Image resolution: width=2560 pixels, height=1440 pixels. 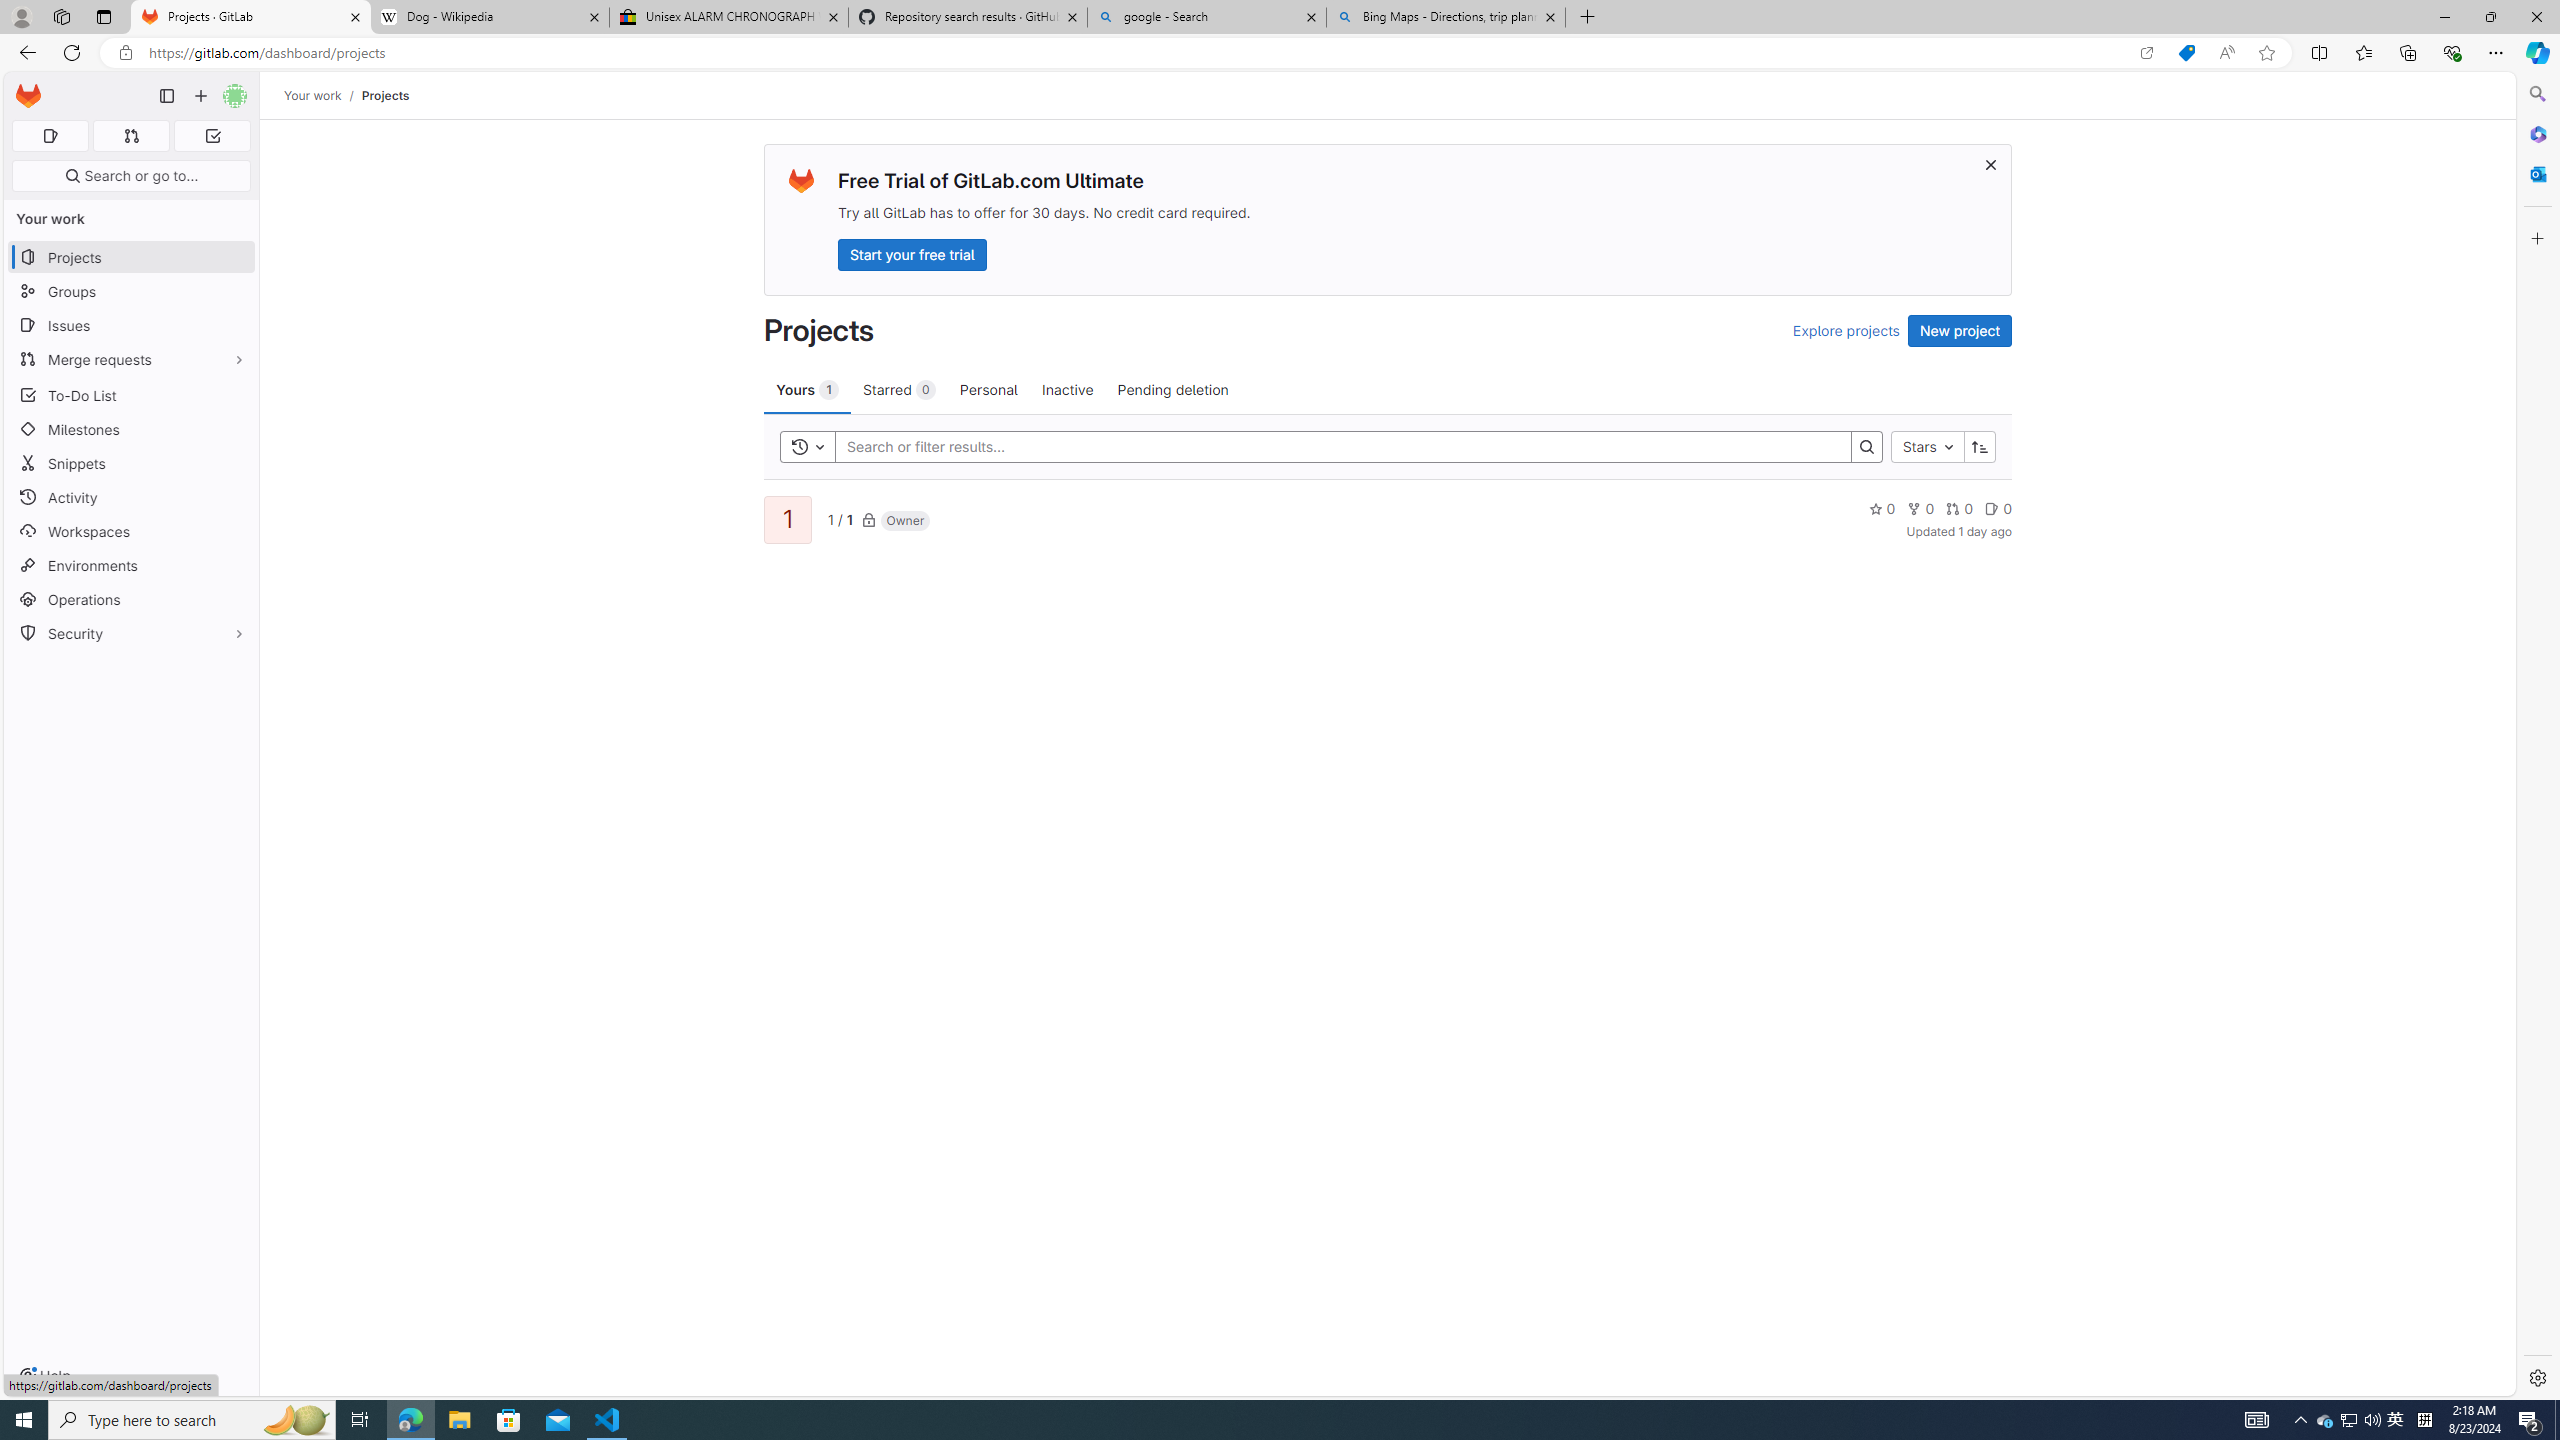 I want to click on Inactive, so click(x=1067, y=389).